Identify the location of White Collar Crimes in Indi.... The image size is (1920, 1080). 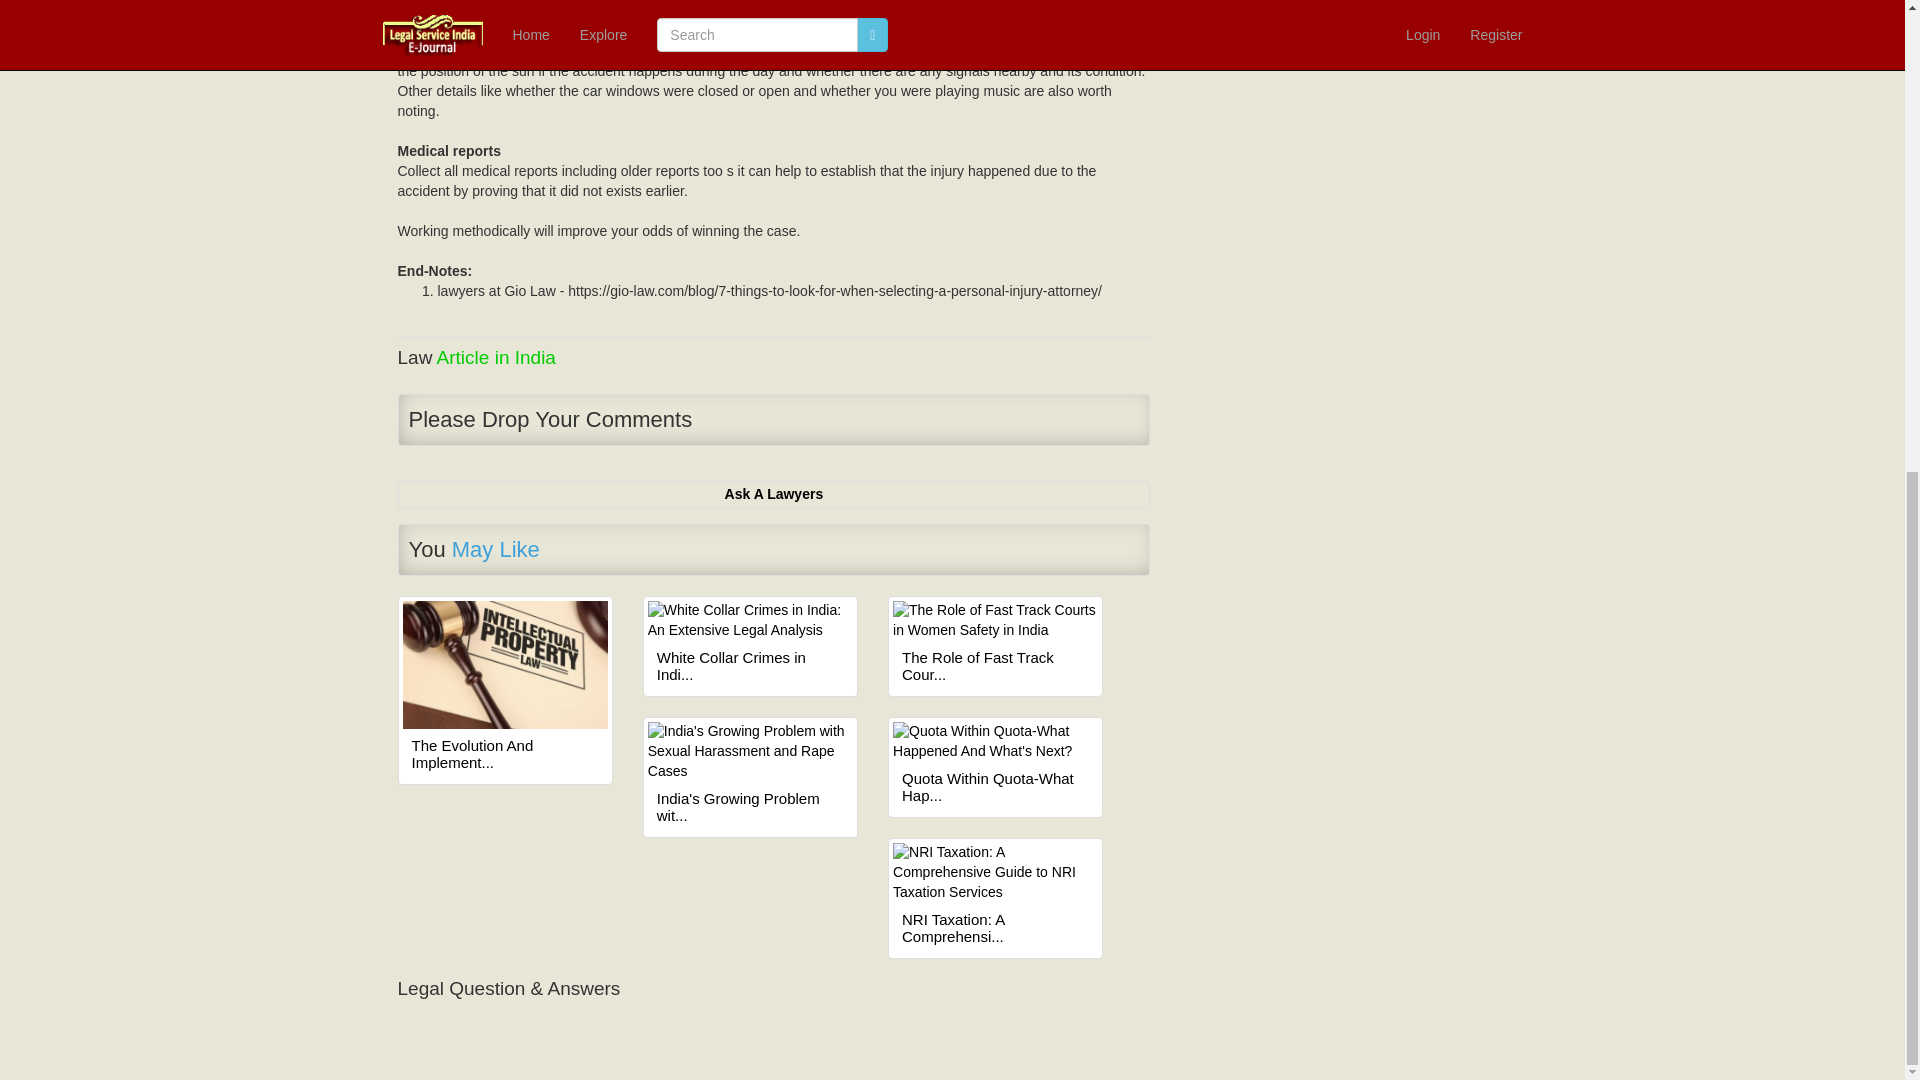
(750, 666).